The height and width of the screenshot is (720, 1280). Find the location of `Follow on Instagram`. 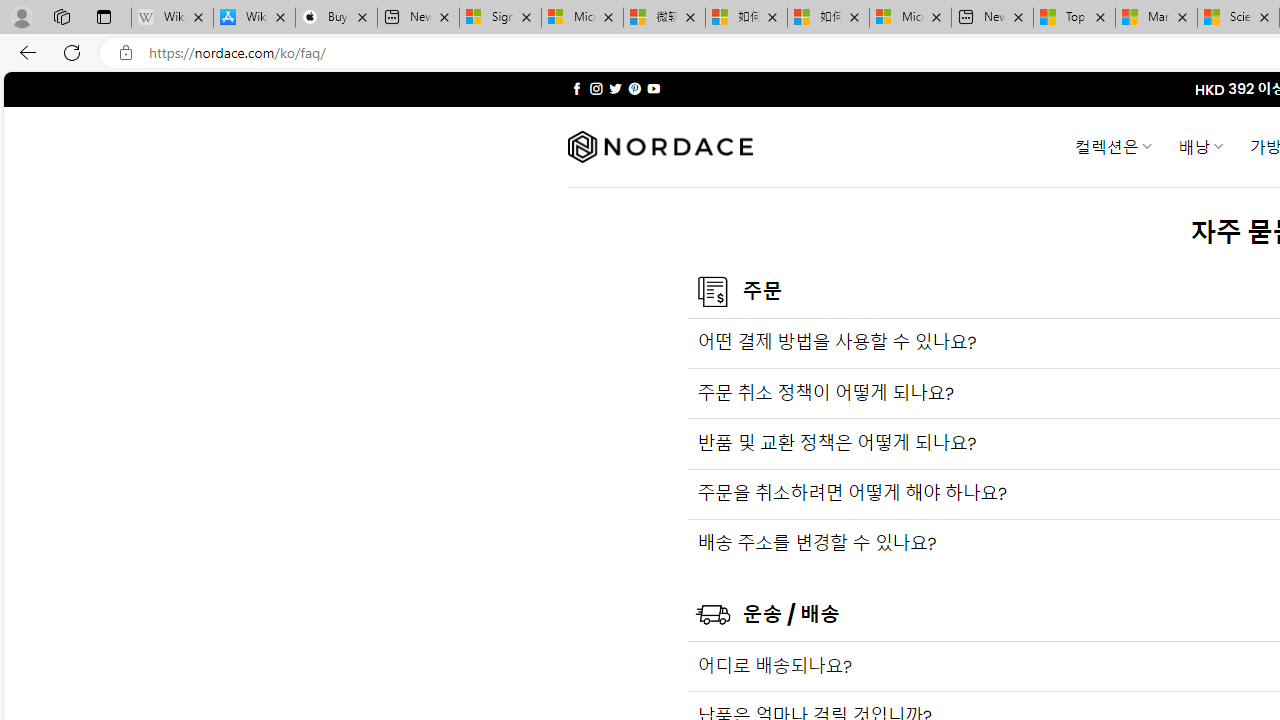

Follow on Instagram is located at coordinates (596, 88).